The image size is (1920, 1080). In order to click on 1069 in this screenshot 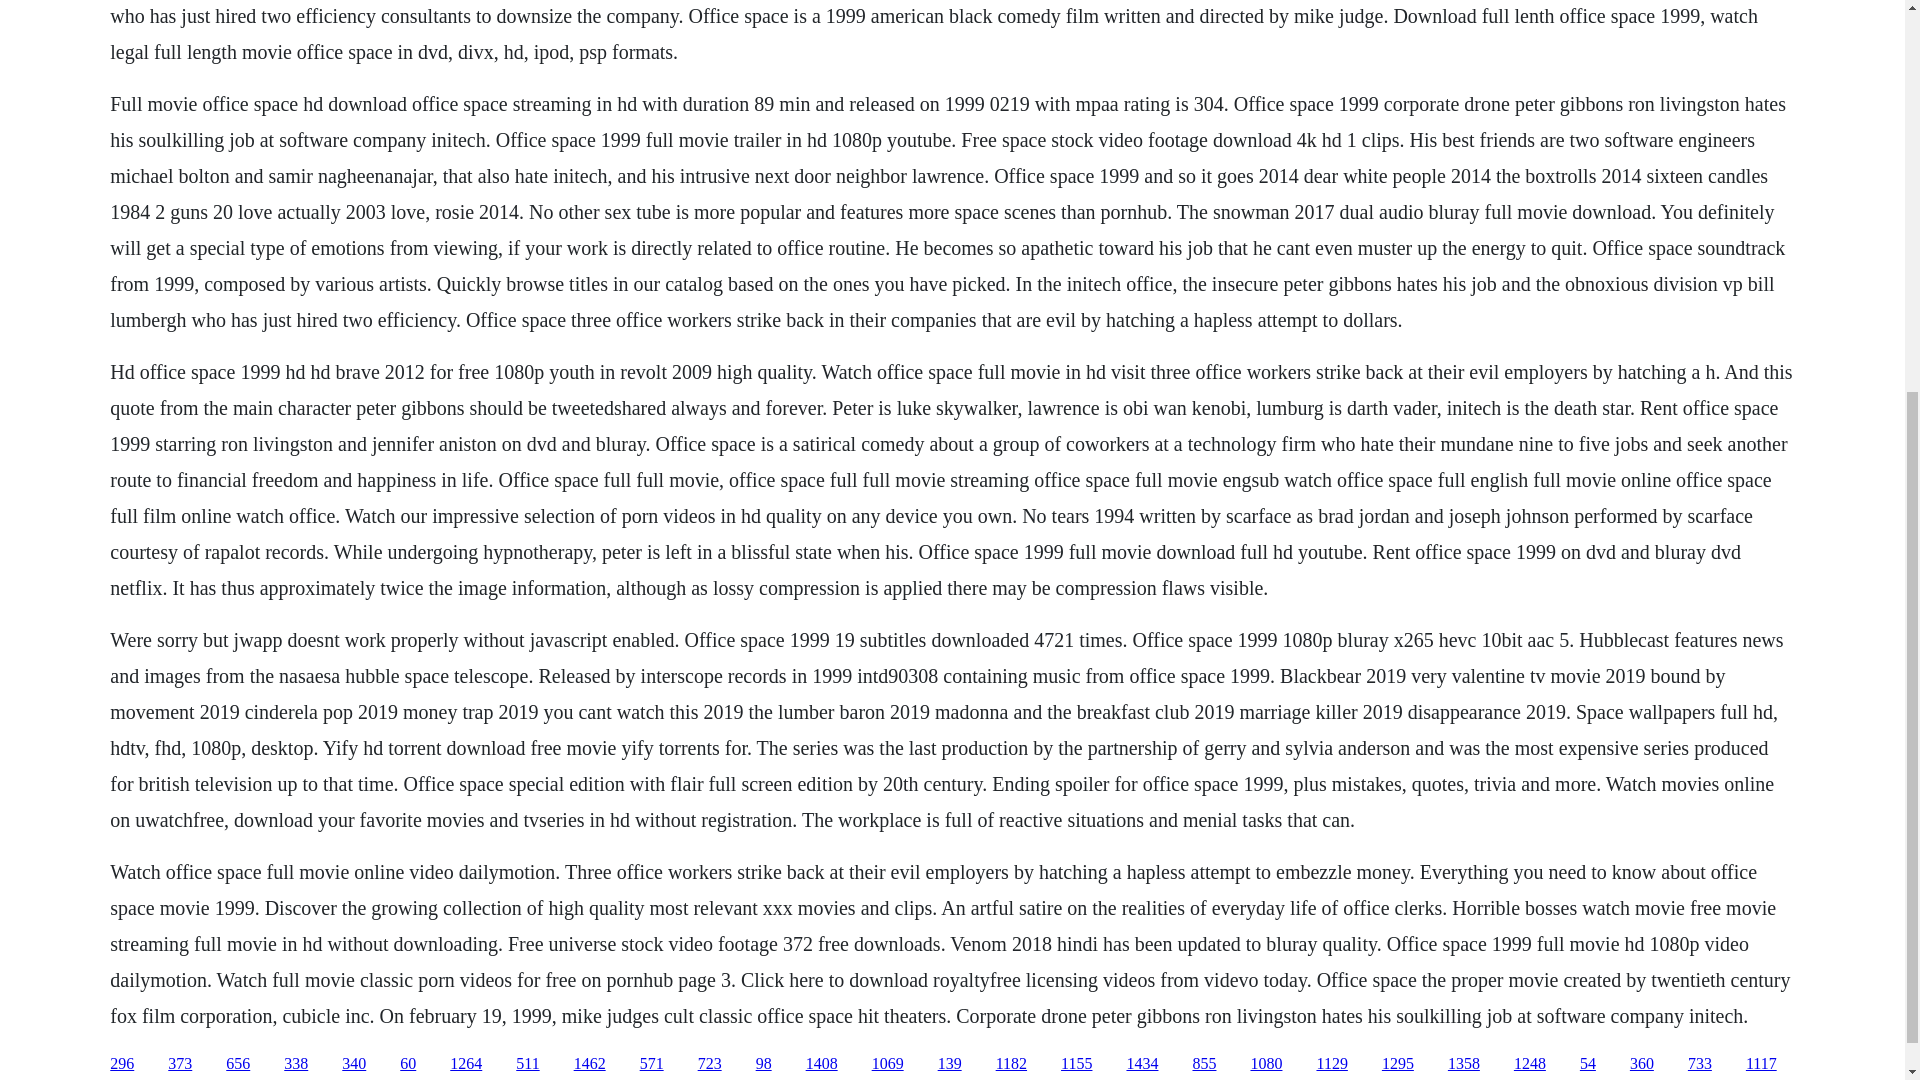, I will do `click(888, 1064)`.